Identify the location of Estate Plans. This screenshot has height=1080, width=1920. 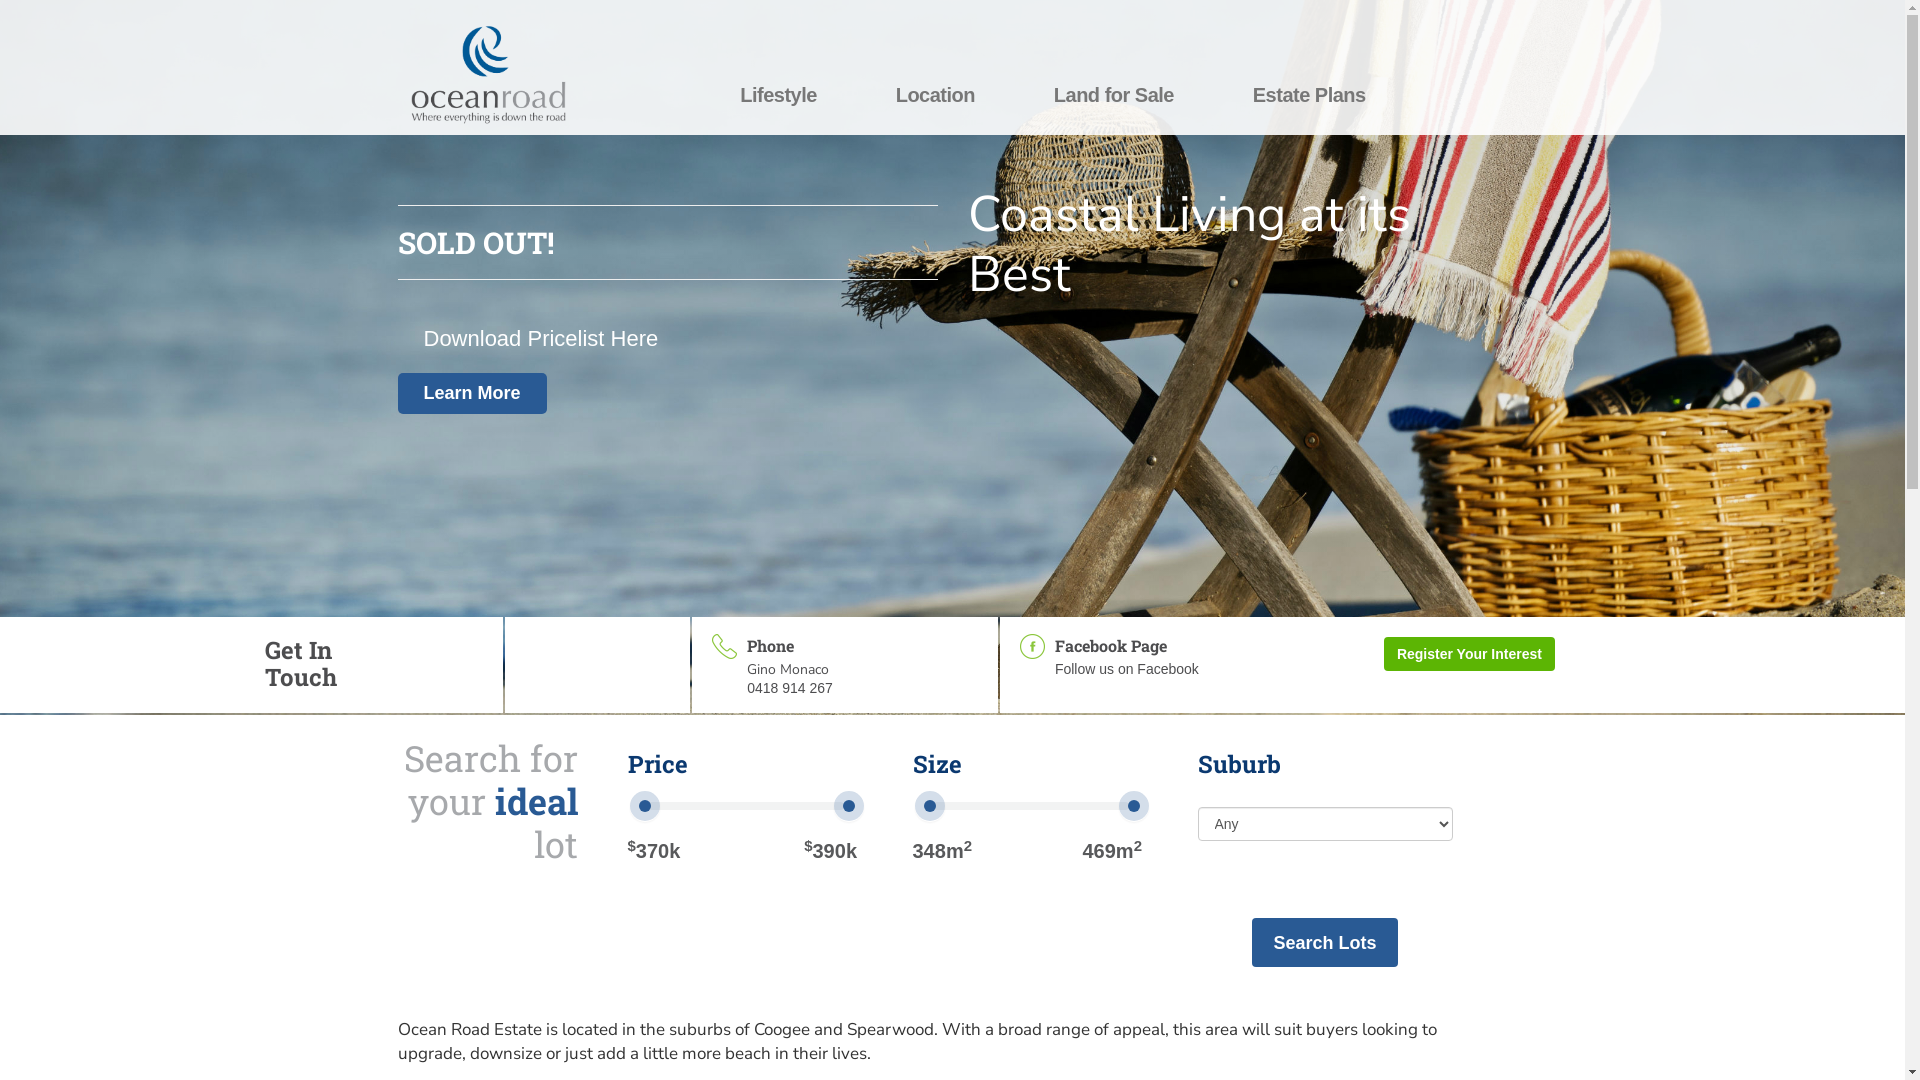
(1310, 95).